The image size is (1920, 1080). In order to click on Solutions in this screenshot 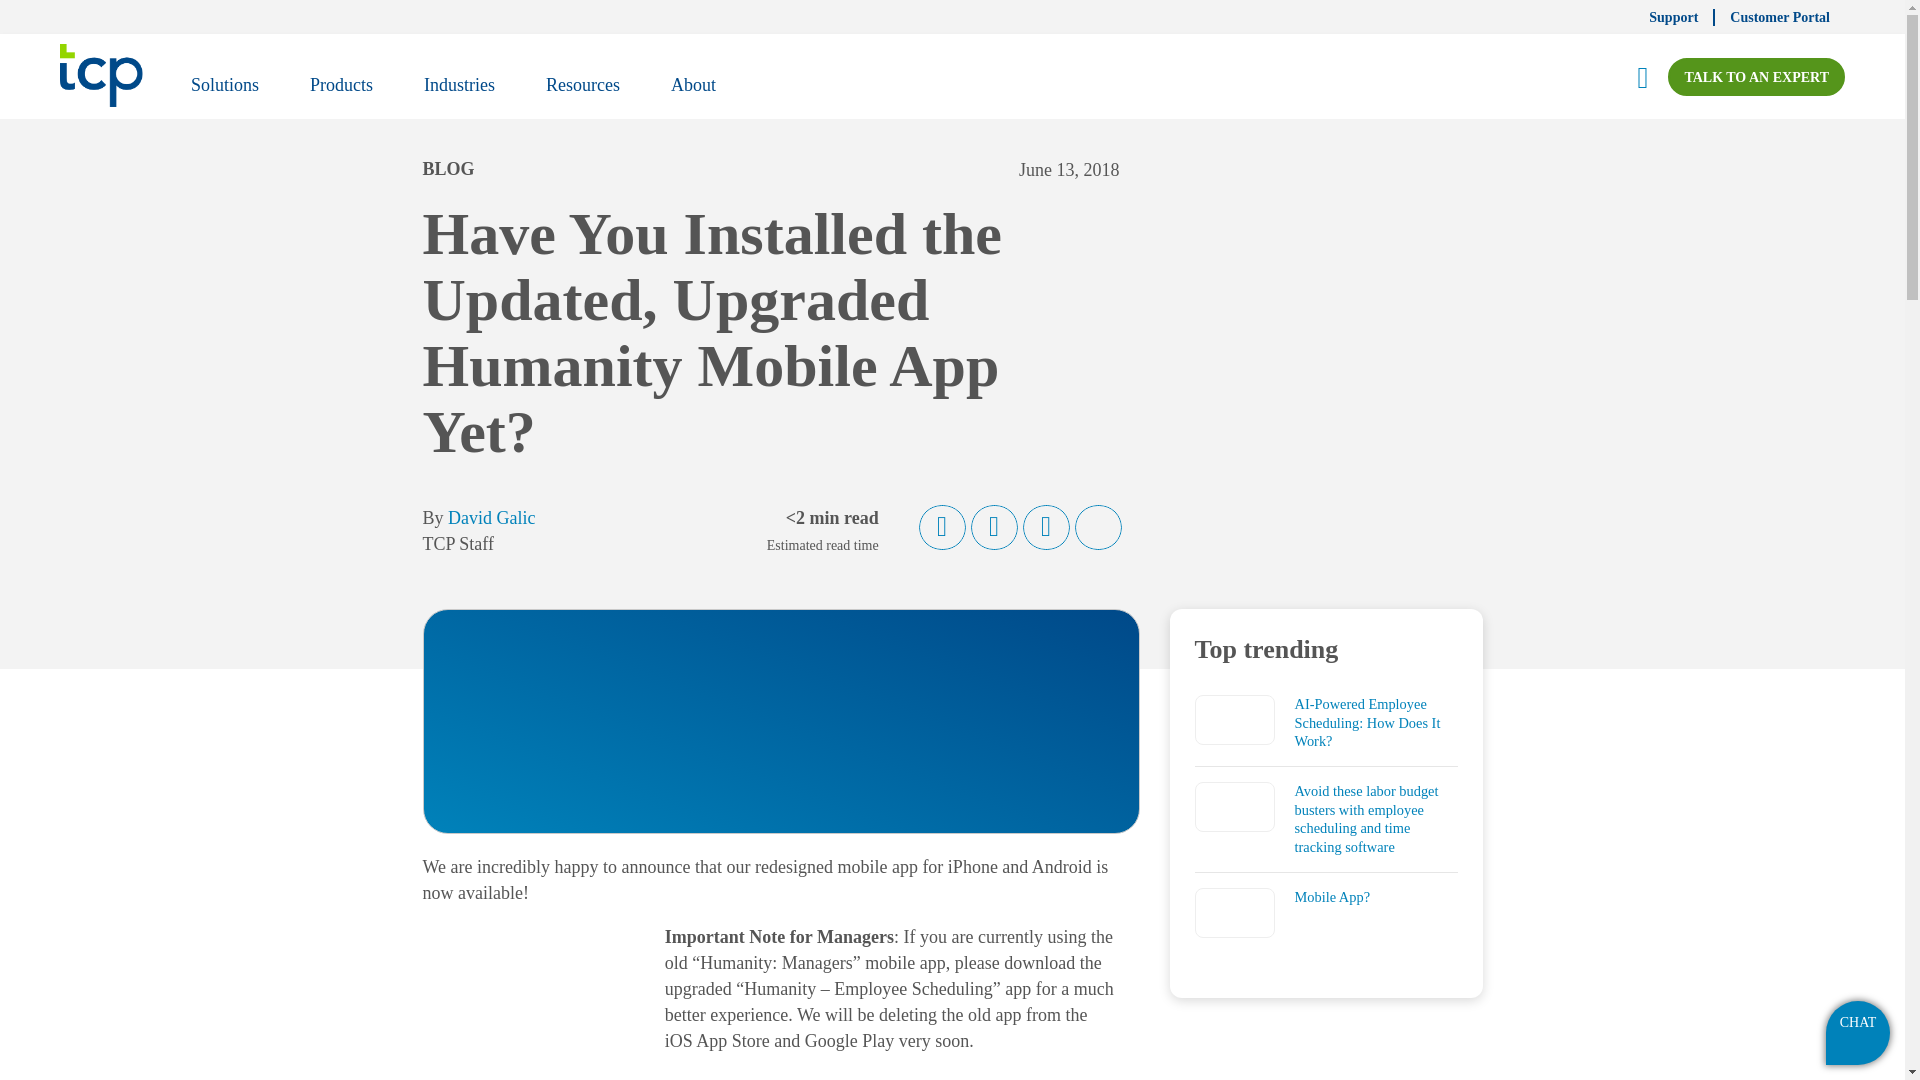, I will do `click(224, 88)`.